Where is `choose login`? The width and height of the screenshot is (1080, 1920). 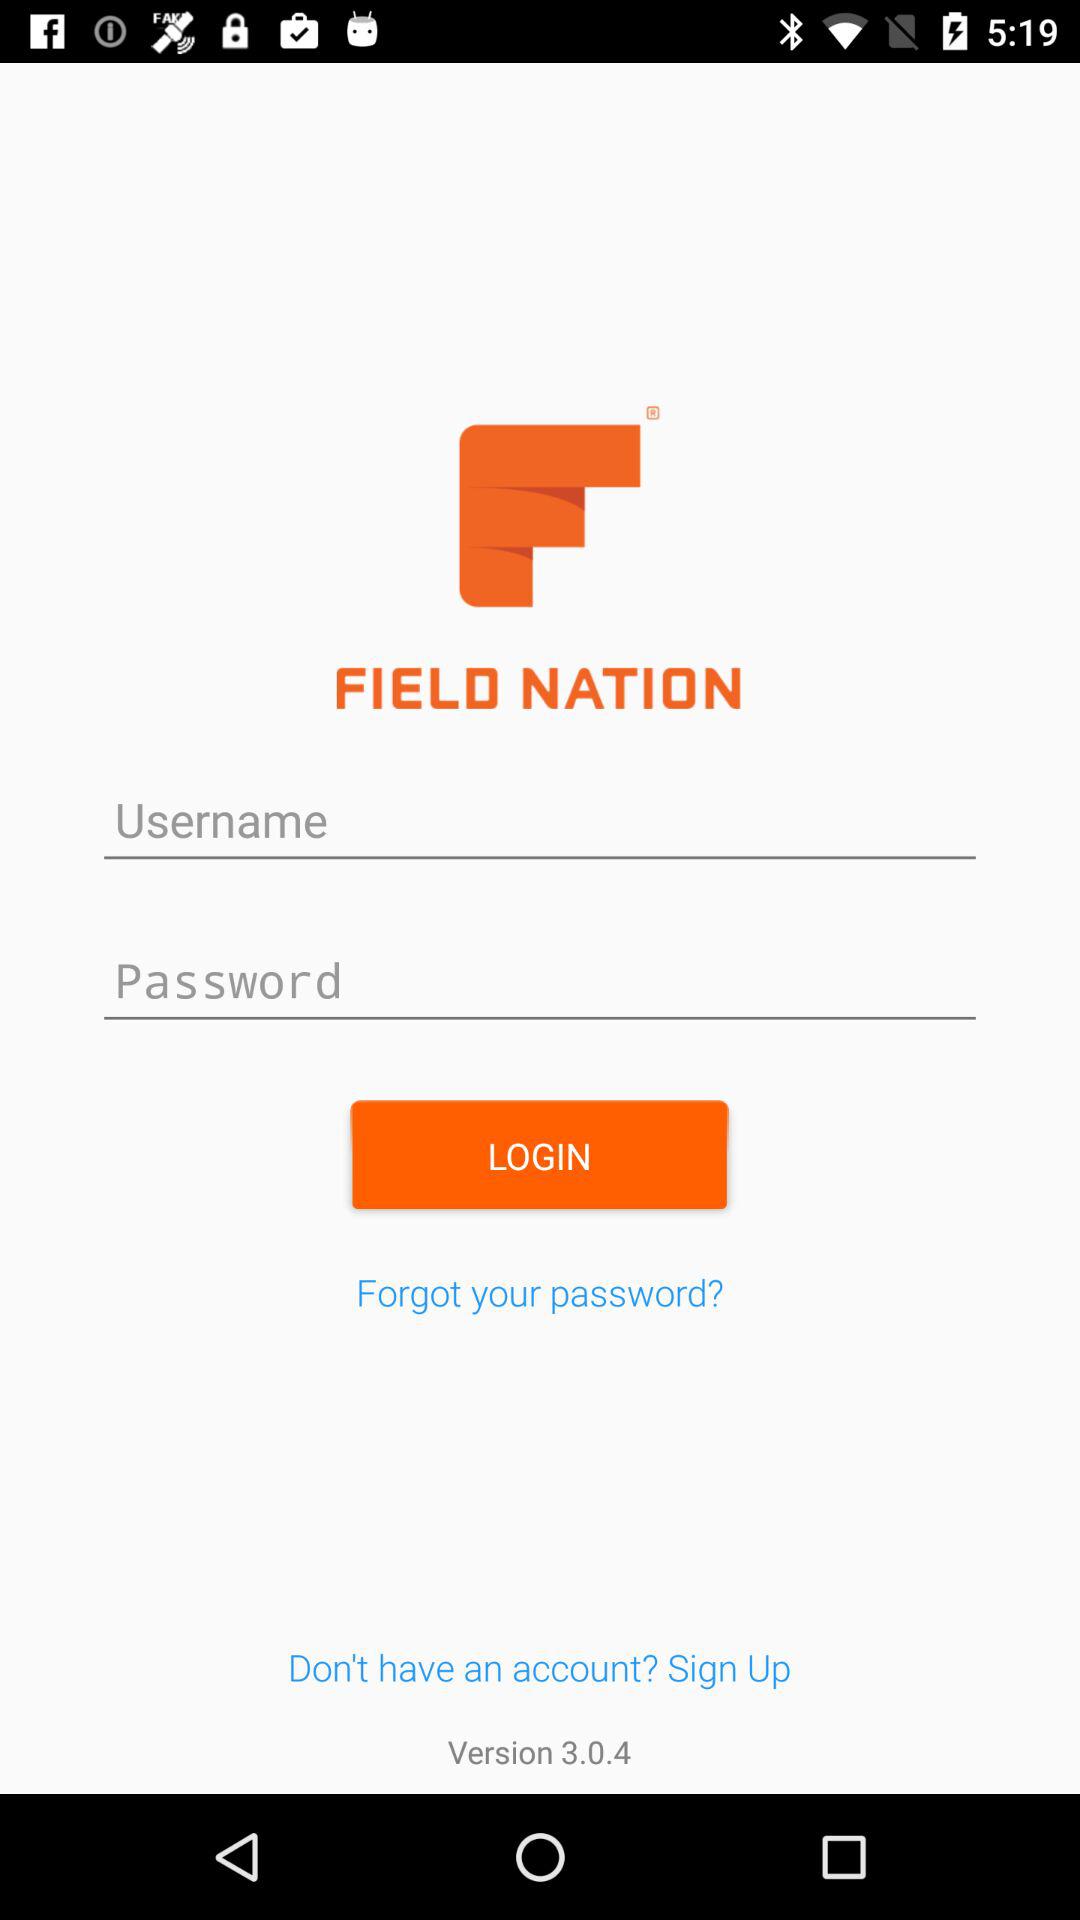 choose login is located at coordinates (539, 1155).